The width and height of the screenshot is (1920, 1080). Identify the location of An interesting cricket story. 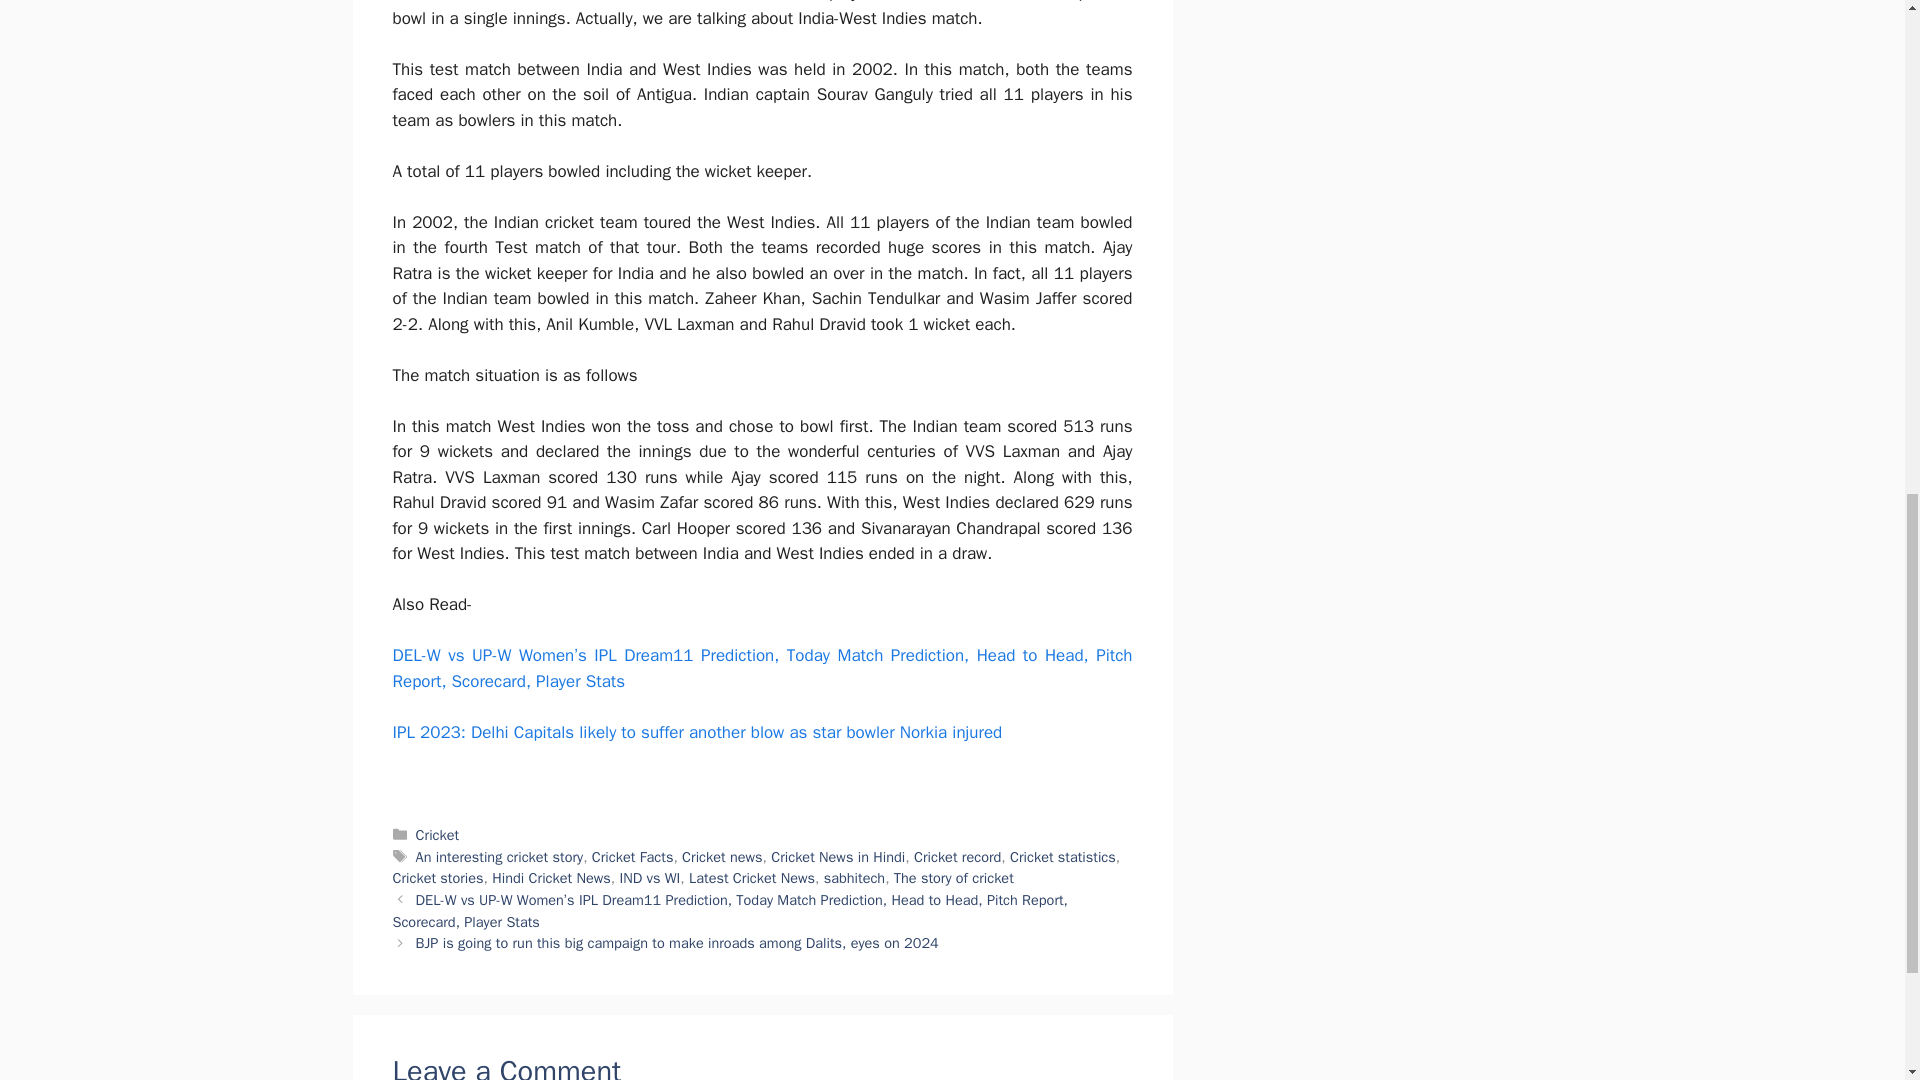
(500, 856).